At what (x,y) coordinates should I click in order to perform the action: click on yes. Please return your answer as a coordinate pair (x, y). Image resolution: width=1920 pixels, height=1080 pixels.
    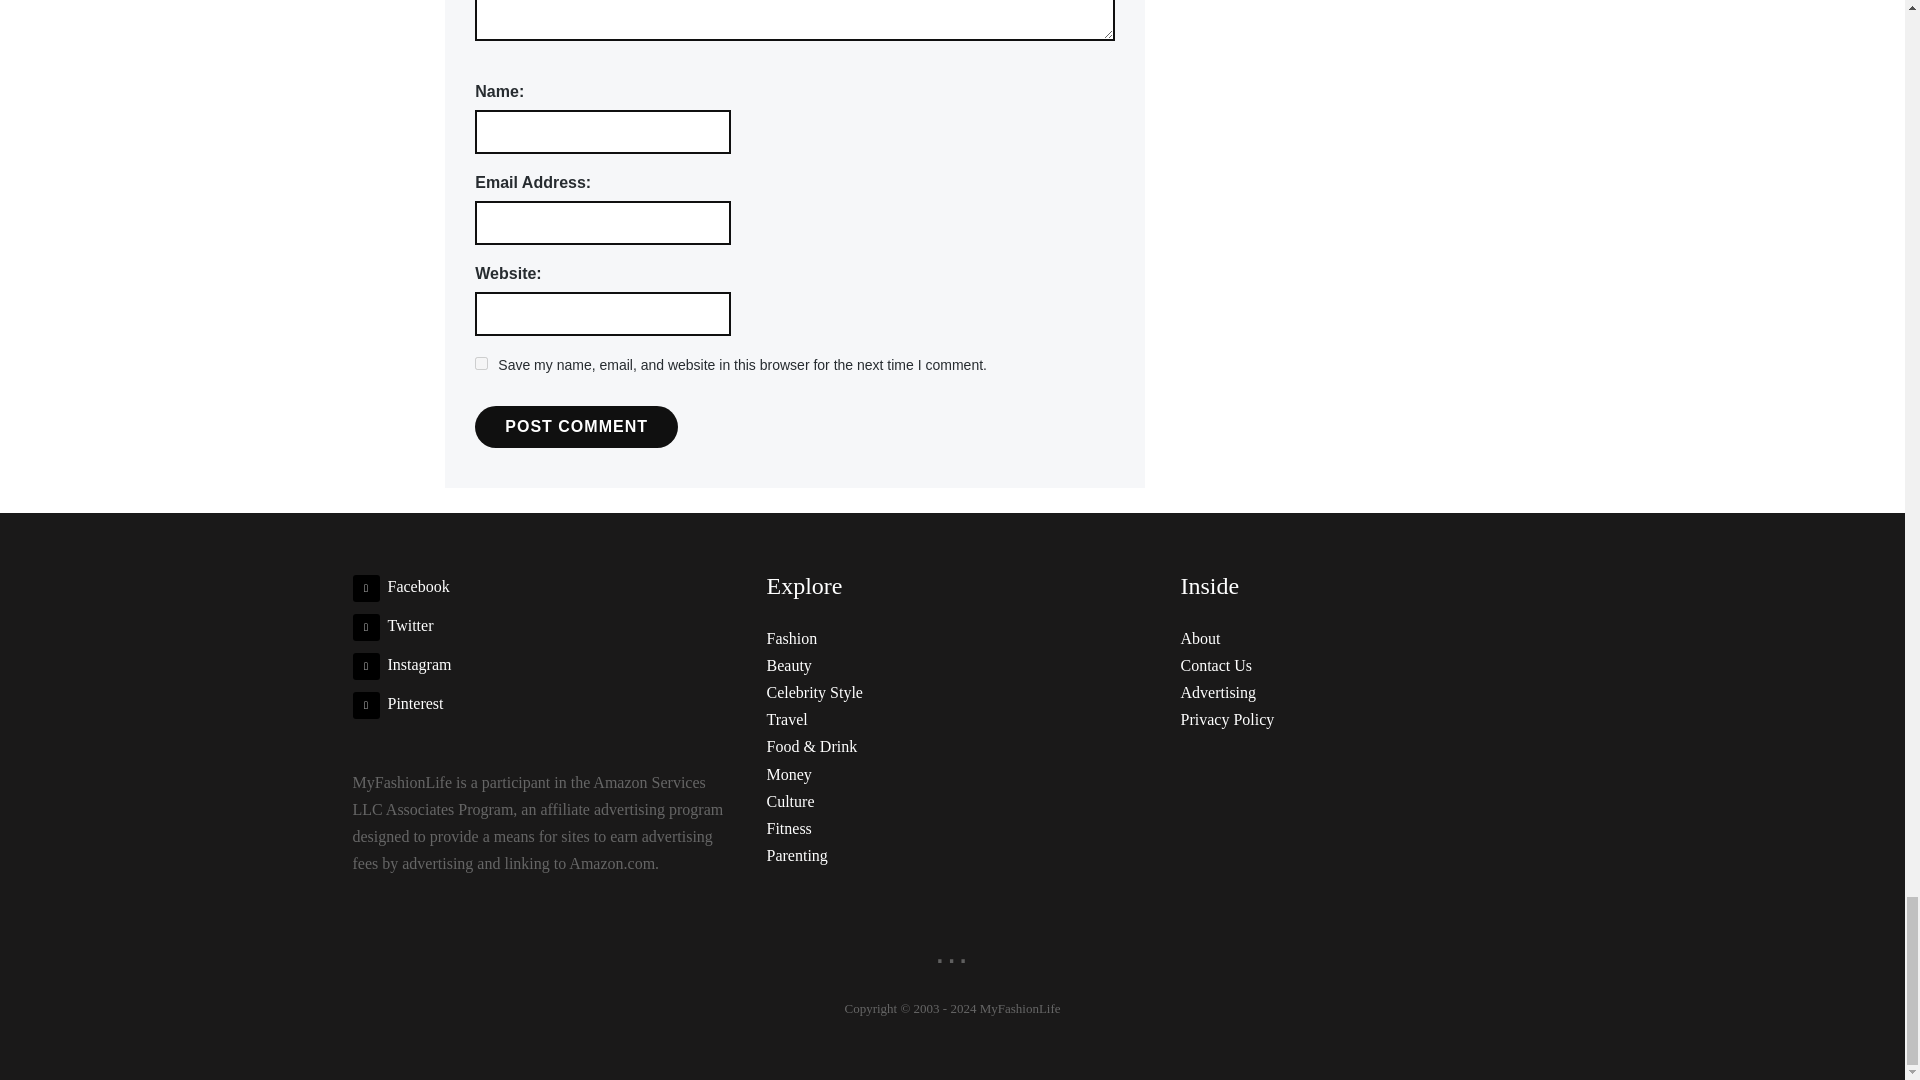
    Looking at the image, I should click on (480, 364).